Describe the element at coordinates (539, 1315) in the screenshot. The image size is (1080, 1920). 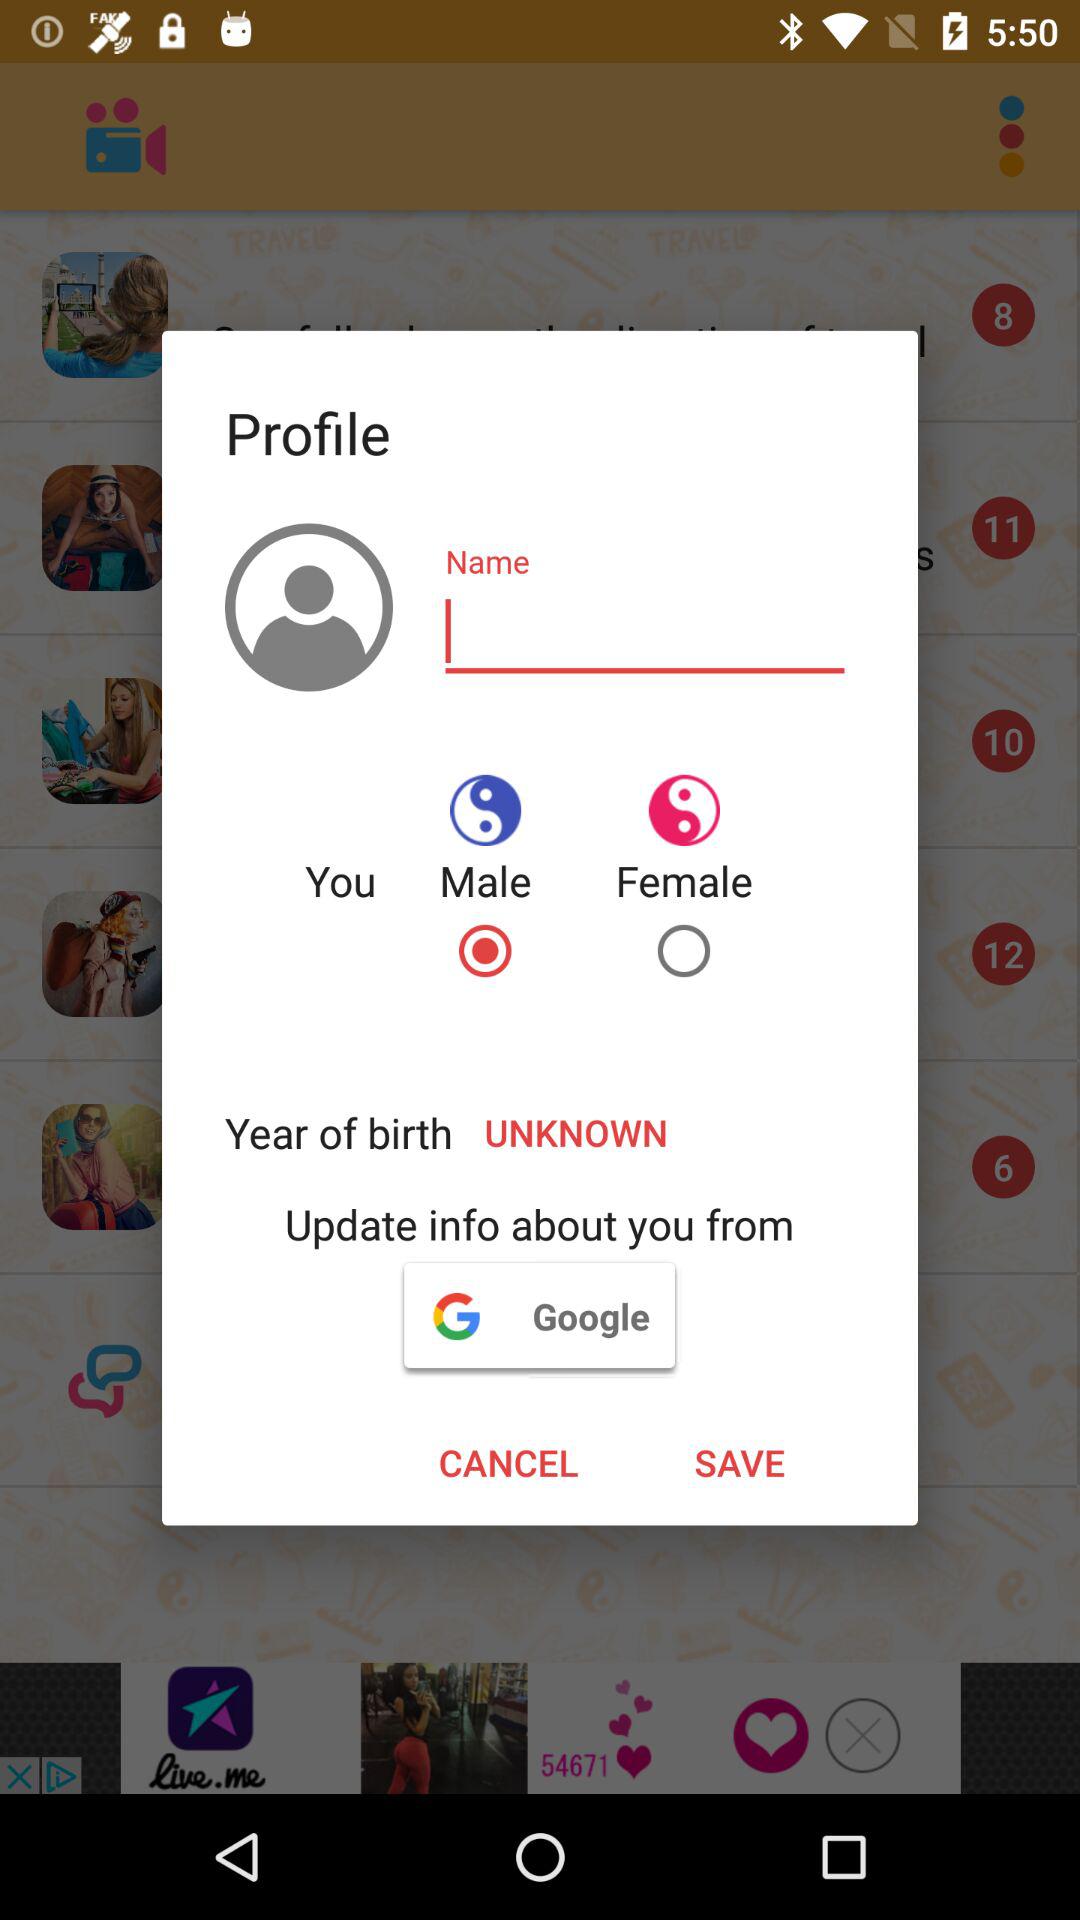
I see `click the google icon` at that location.